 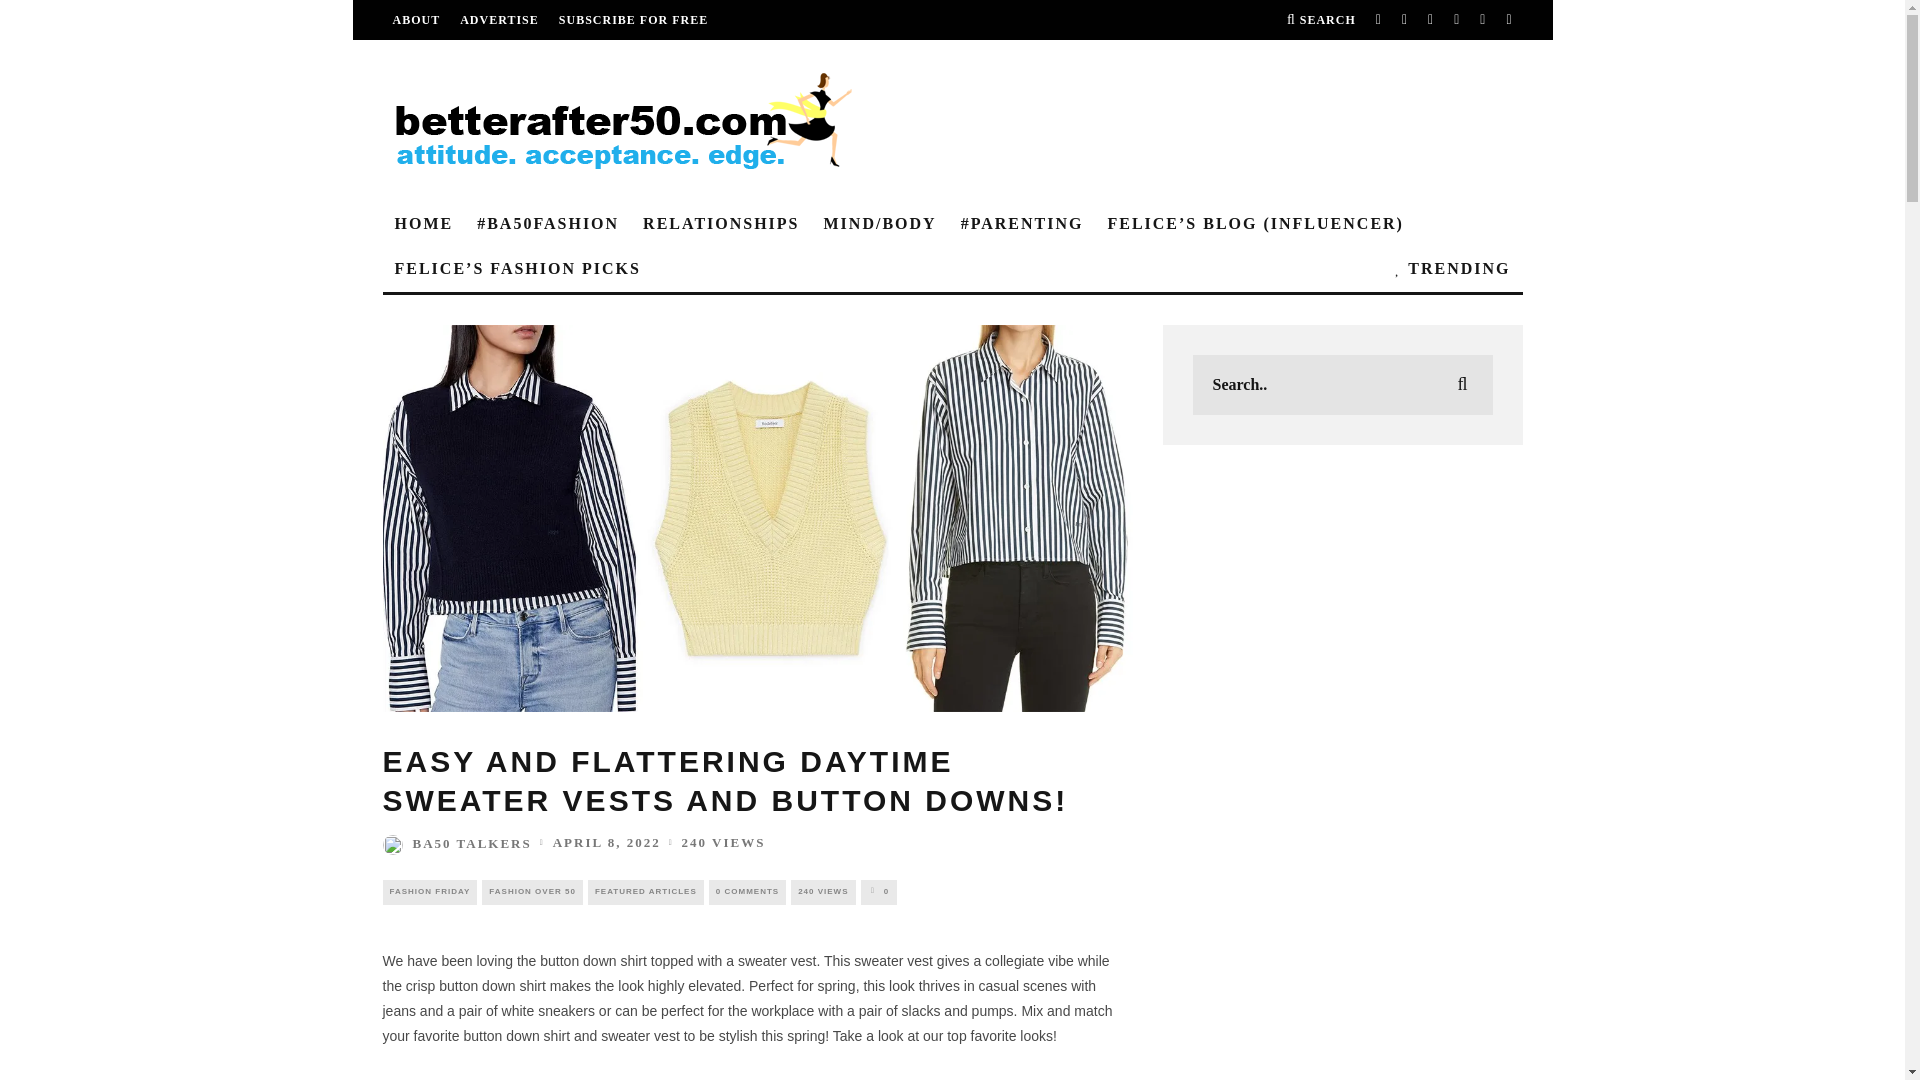 I want to click on View all posts in fashion friday, so click(x=429, y=892).